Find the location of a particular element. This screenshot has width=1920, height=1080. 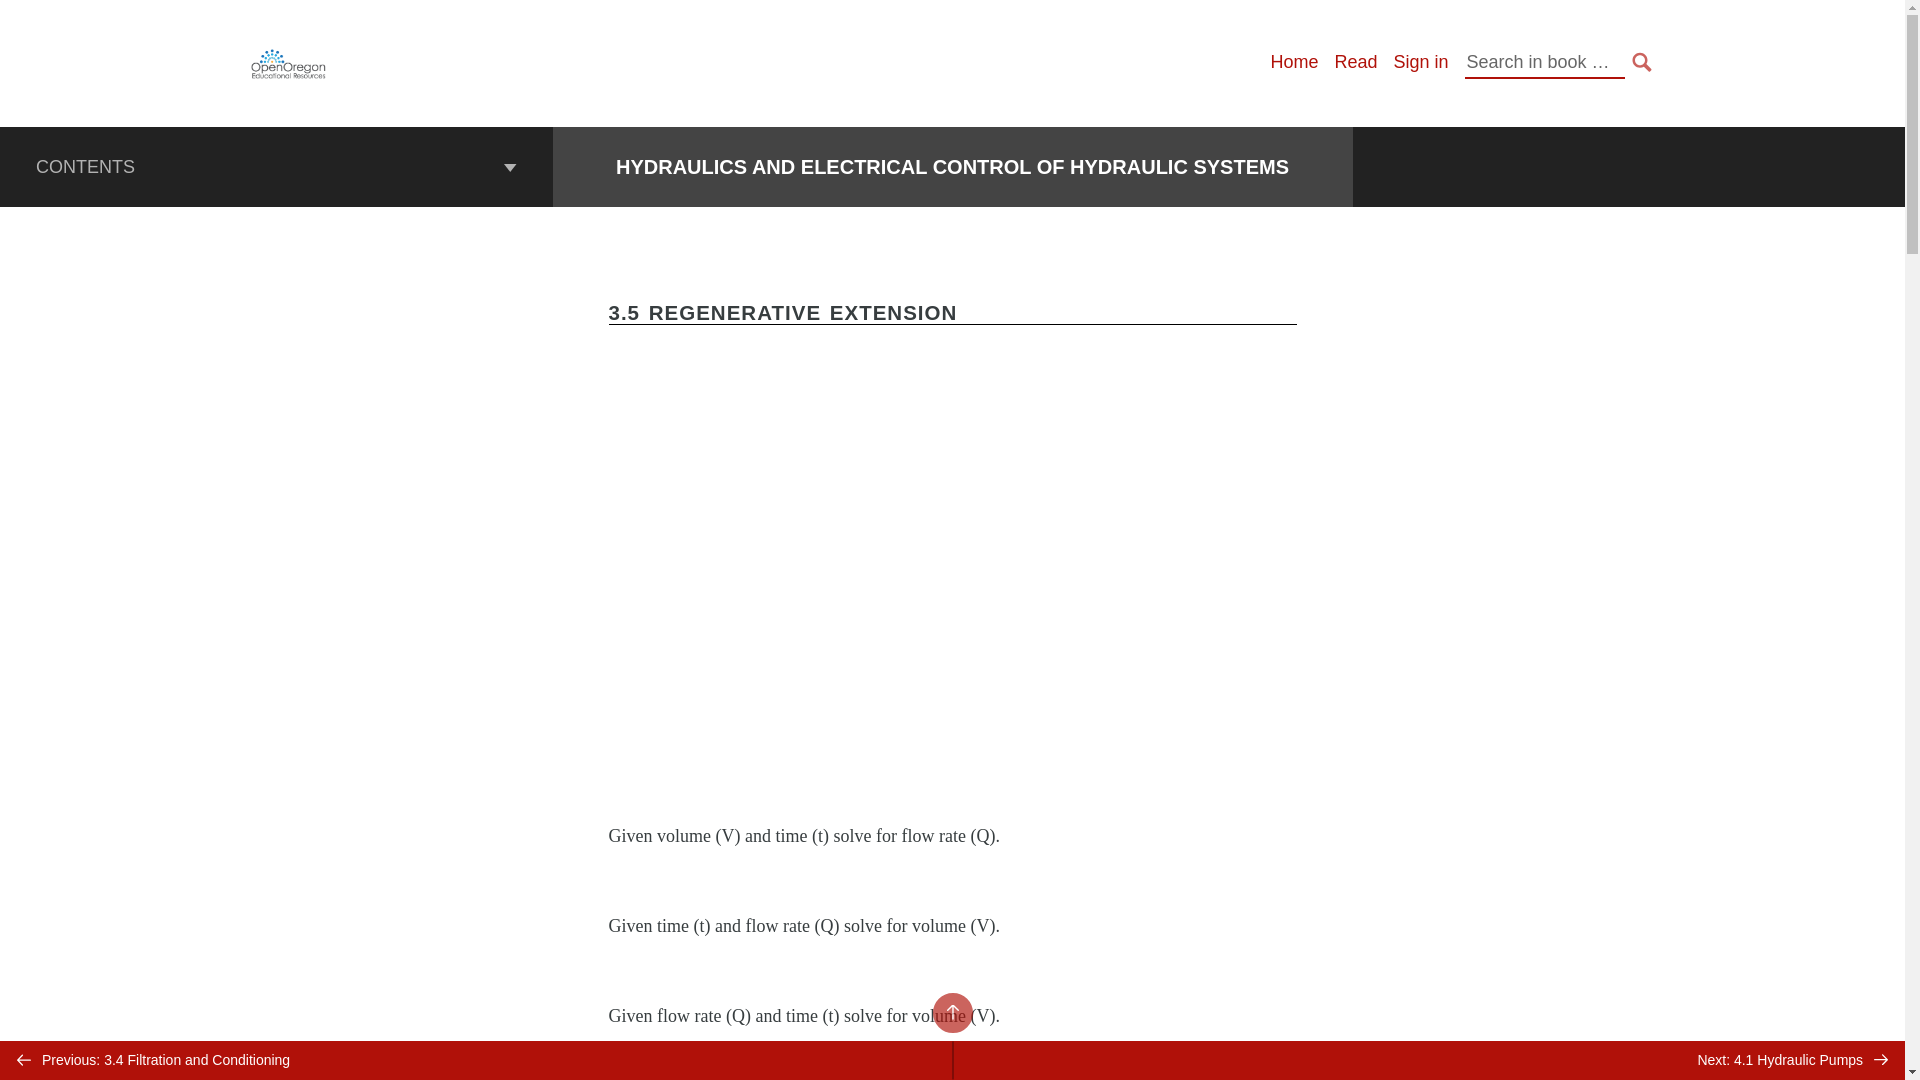

Sign in is located at coordinates (1420, 62).